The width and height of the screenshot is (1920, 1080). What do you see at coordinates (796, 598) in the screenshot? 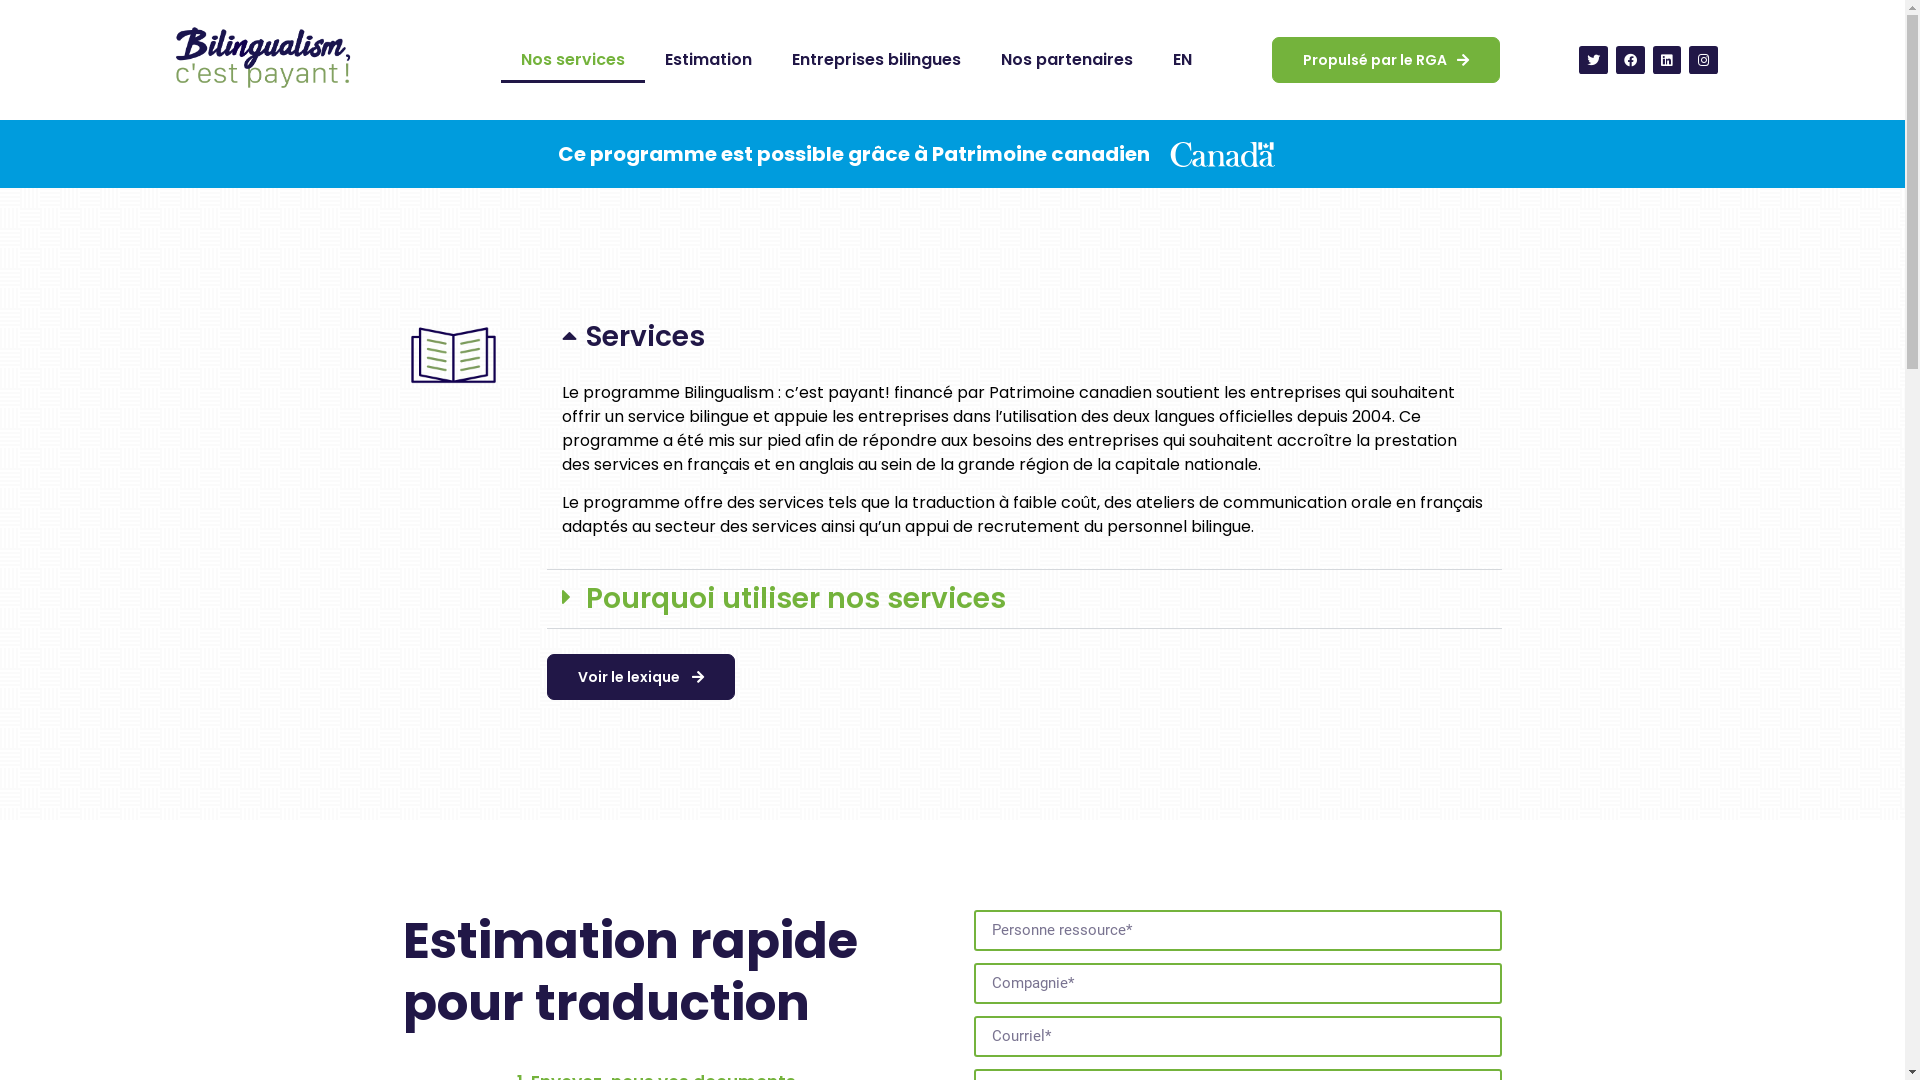
I see `Pourquoi utiliser nos services` at bounding box center [796, 598].